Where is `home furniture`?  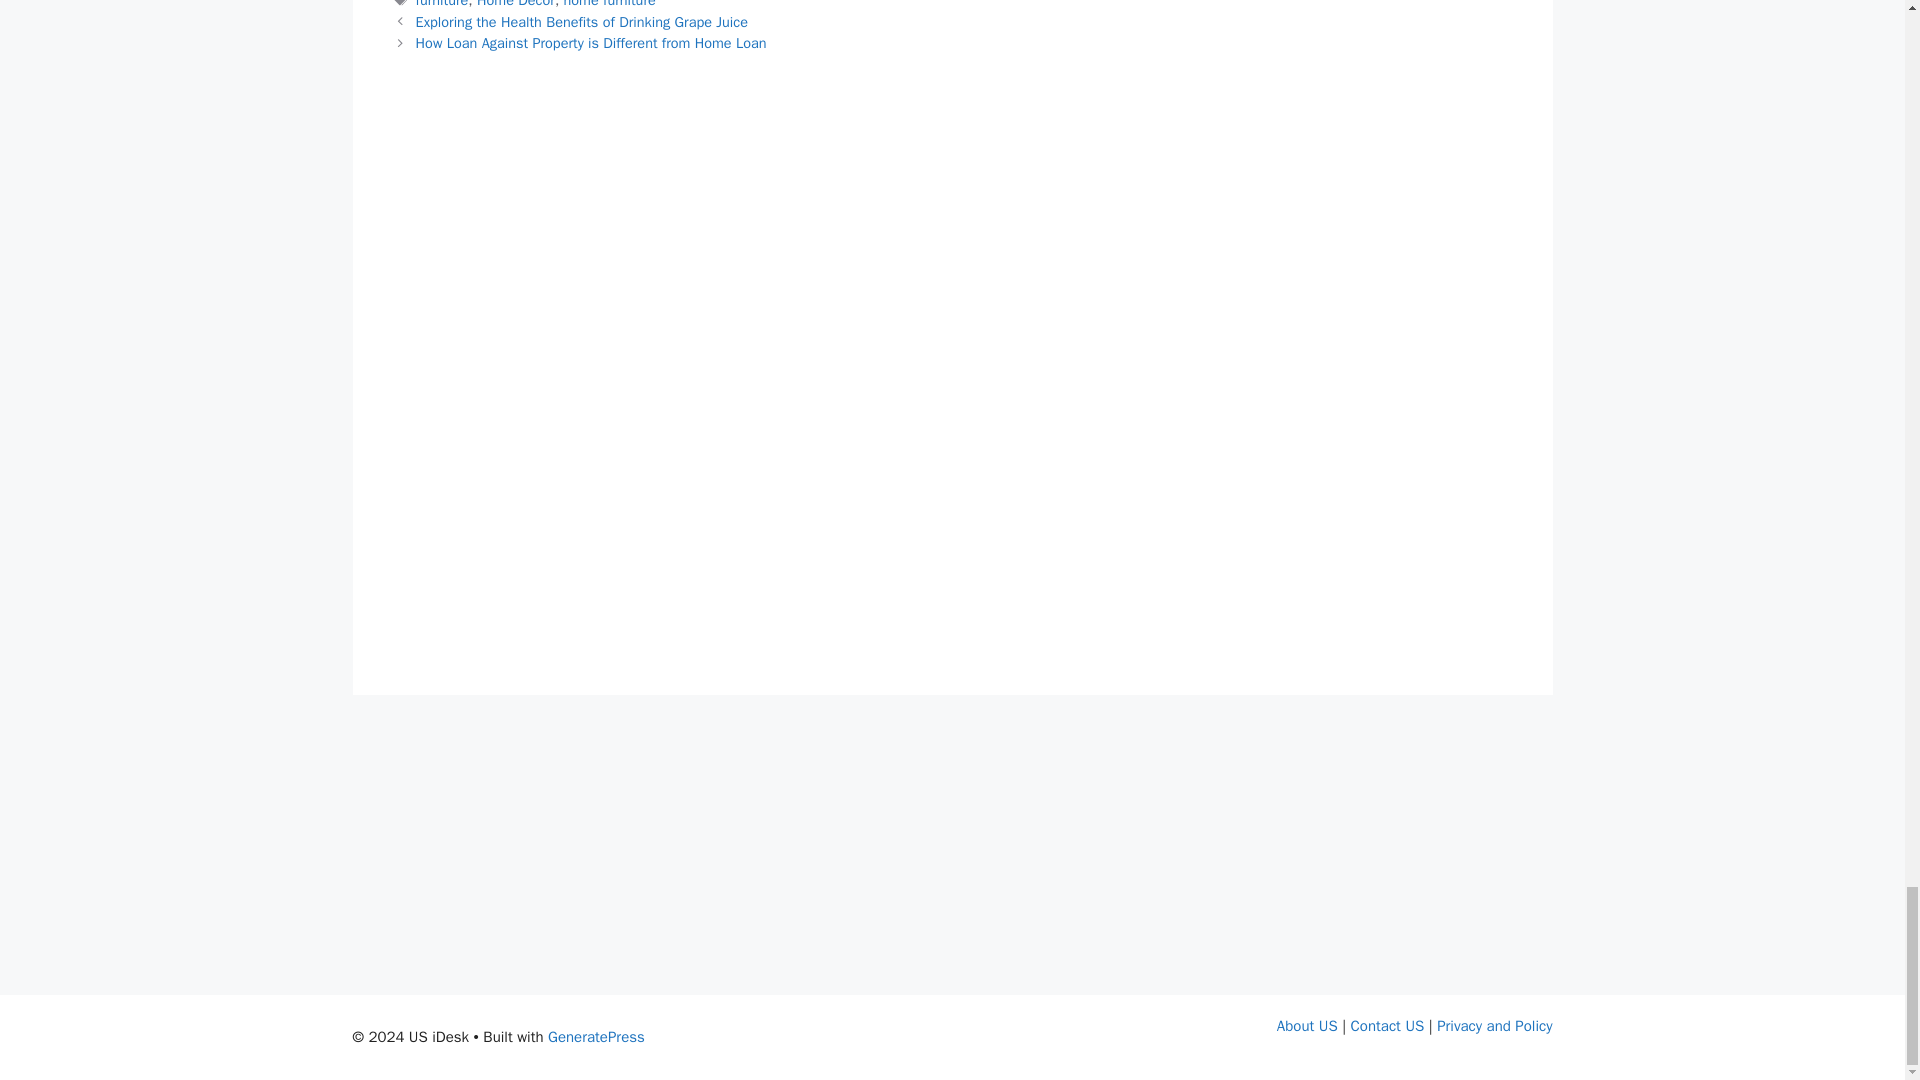 home furniture is located at coordinates (610, 4).